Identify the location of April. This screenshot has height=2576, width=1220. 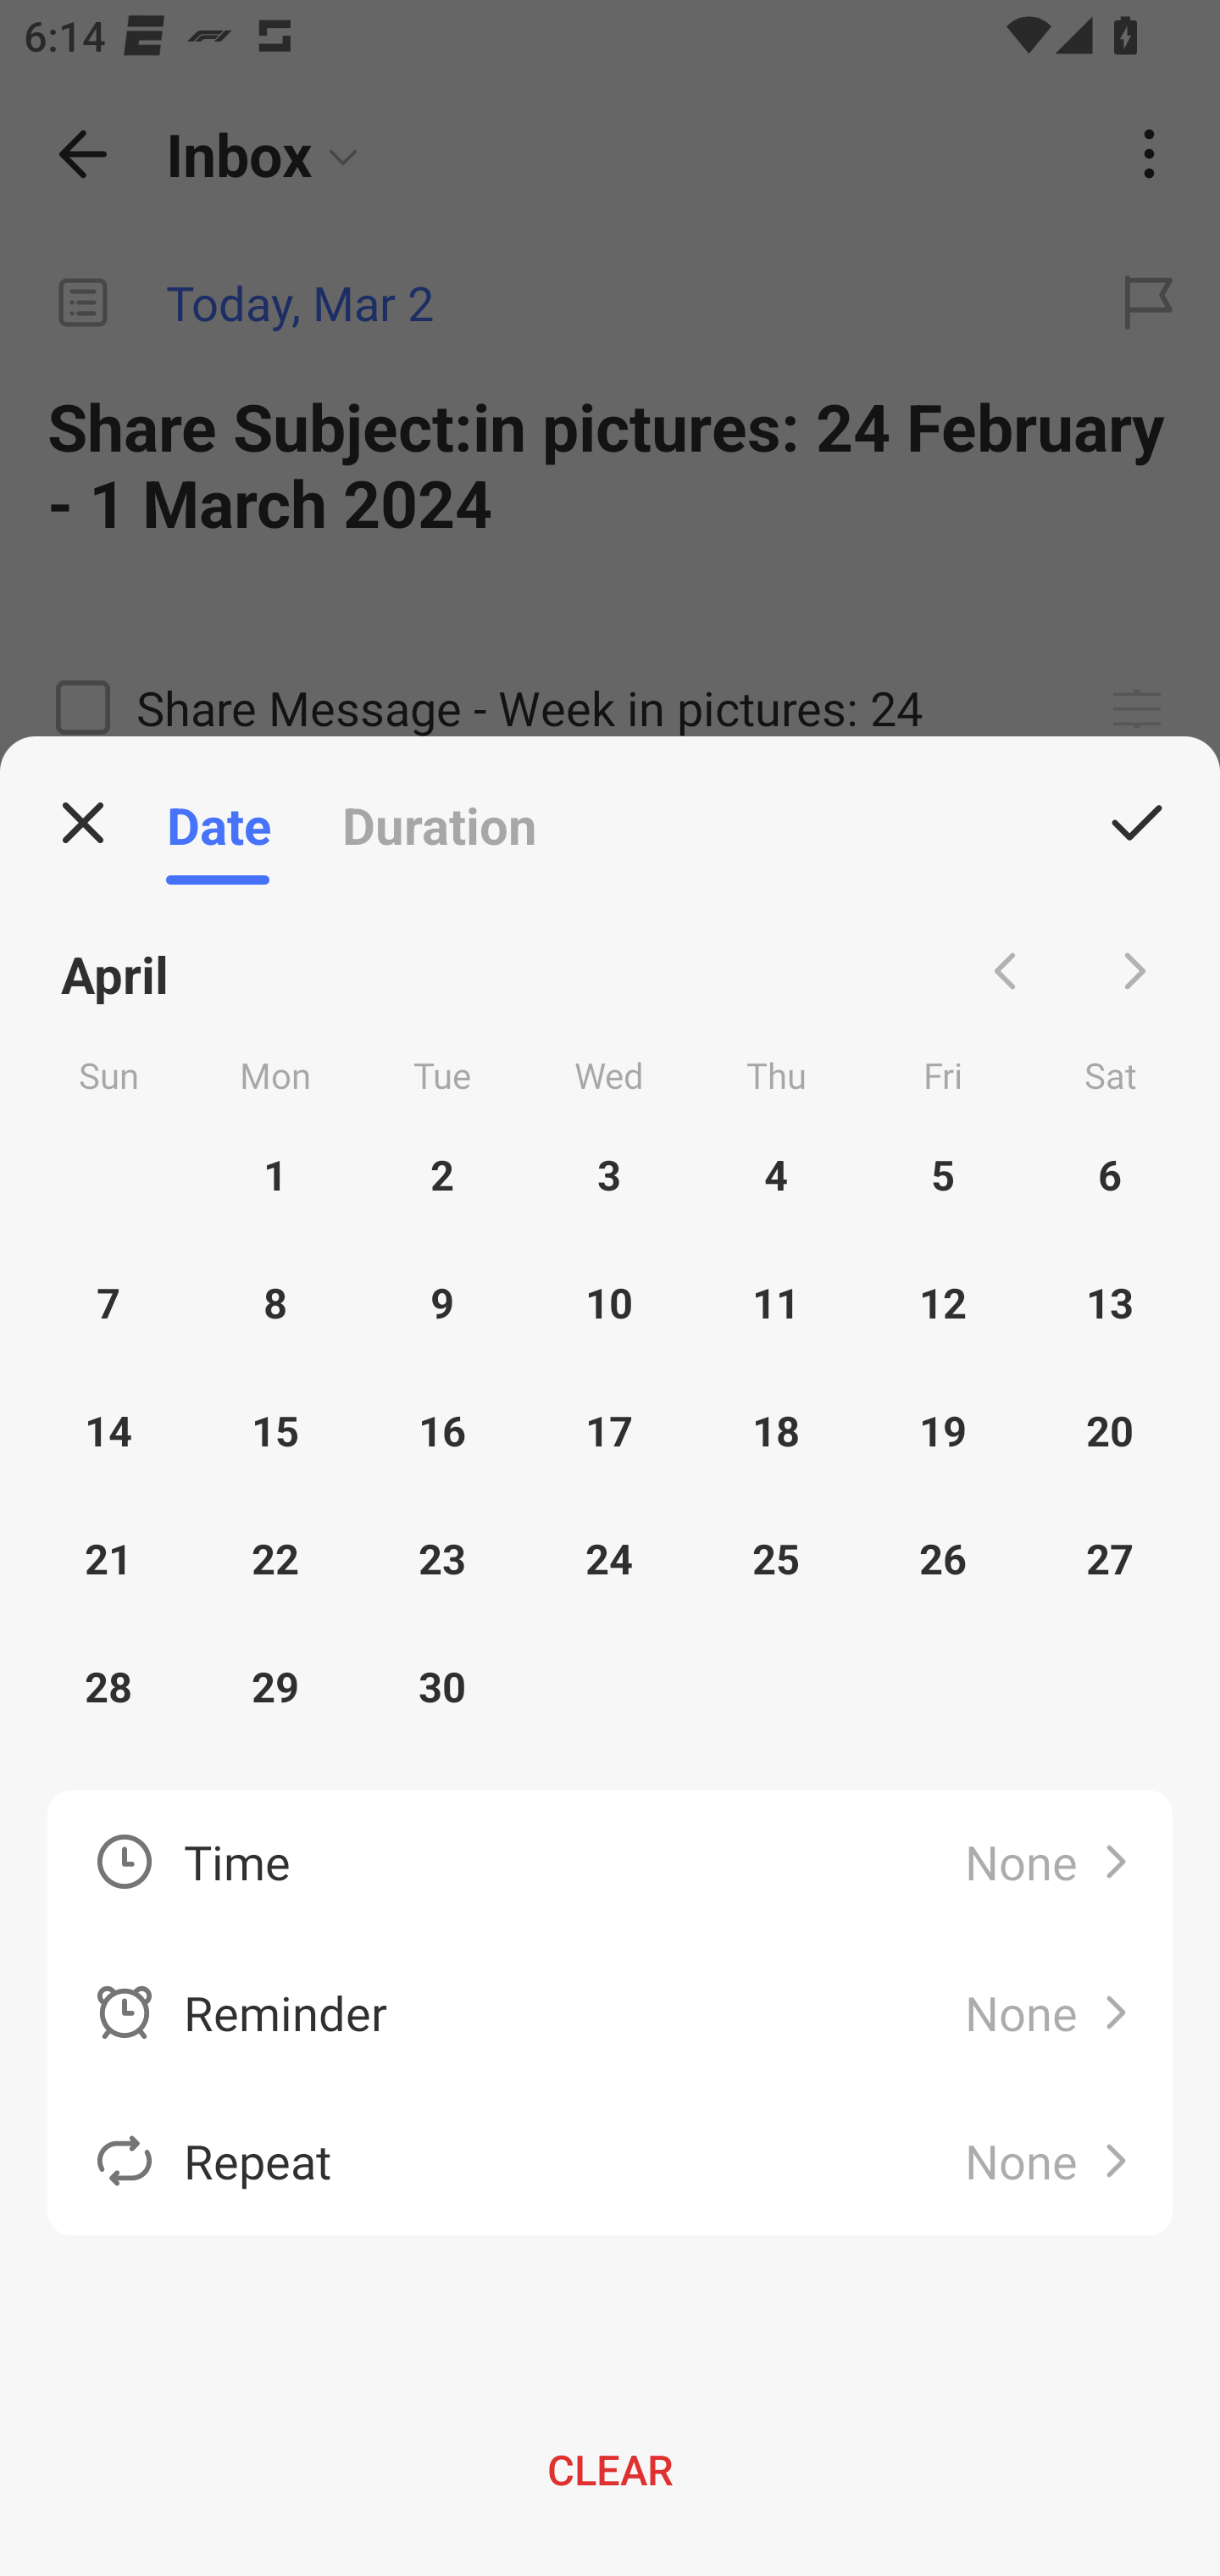
(115, 971).